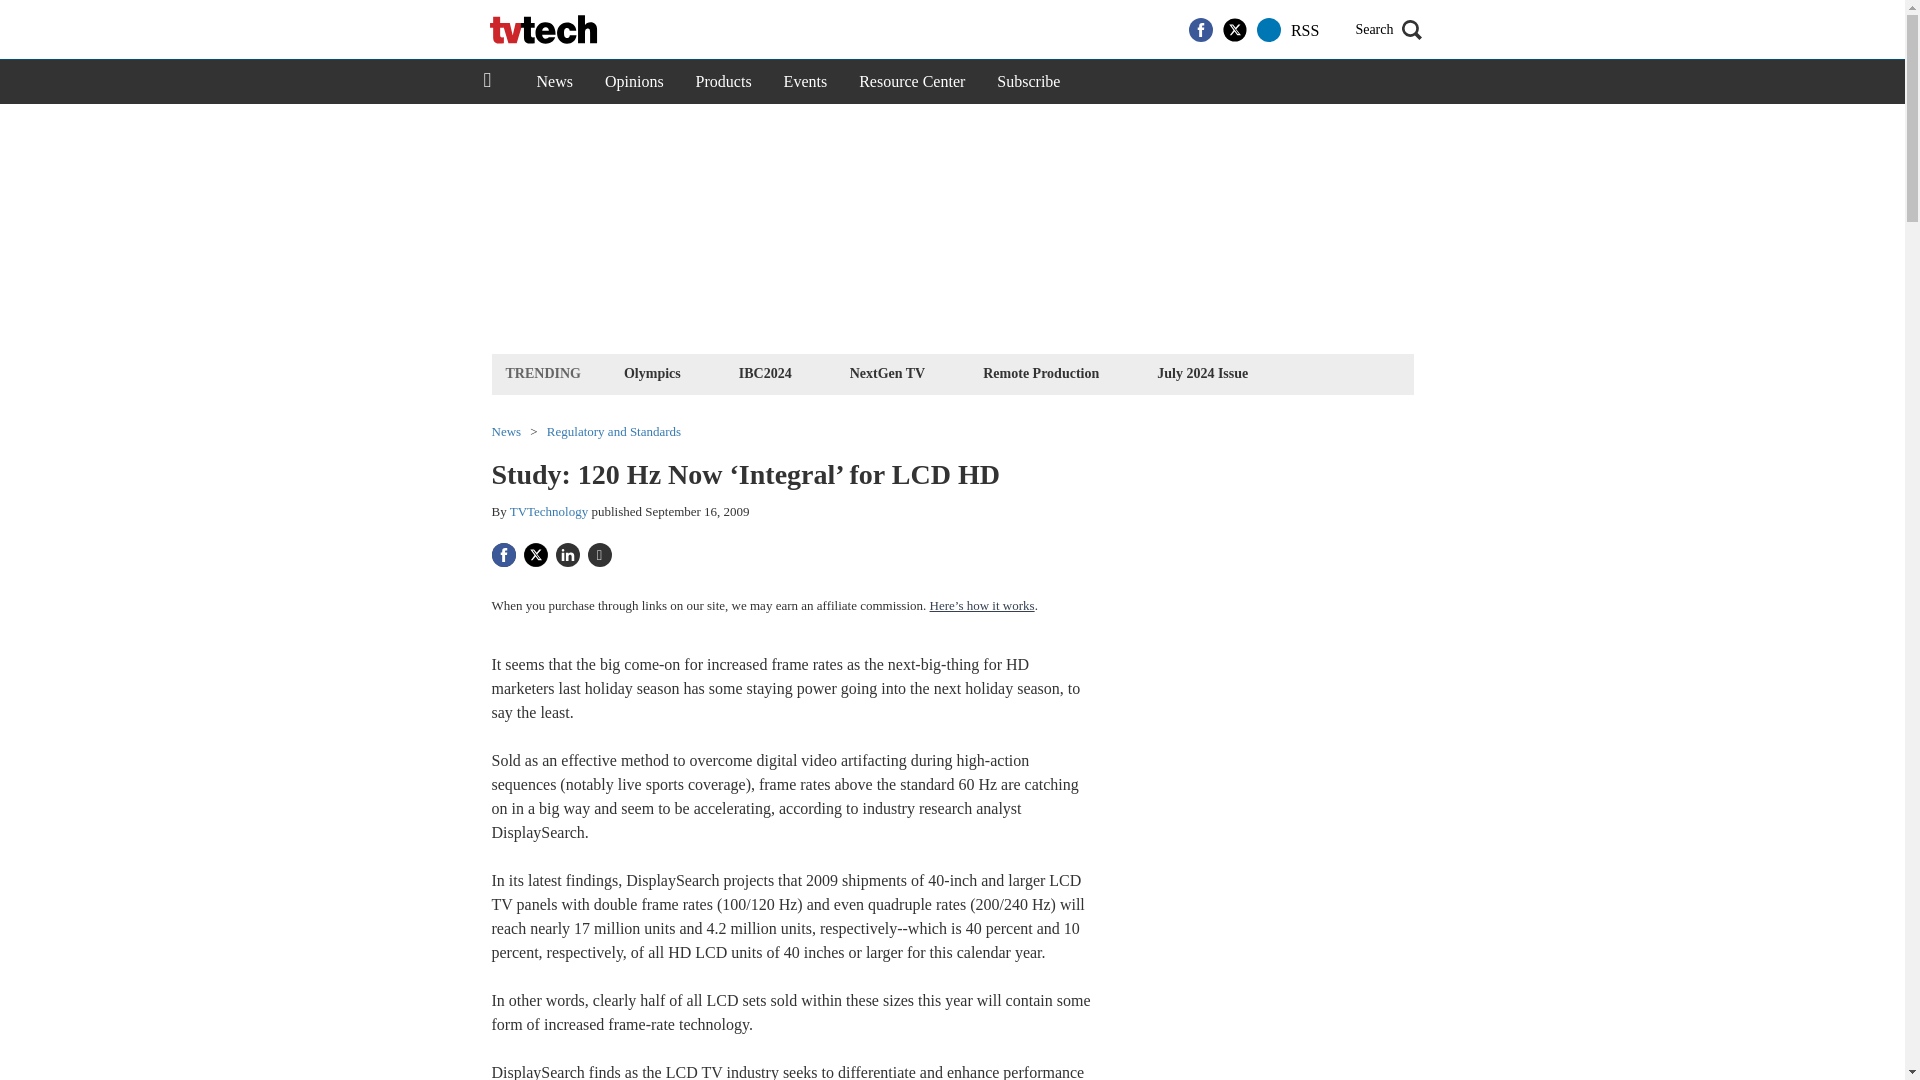 This screenshot has width=1920, height=1080. I want to click on Subscribe, so click(1028, 82).